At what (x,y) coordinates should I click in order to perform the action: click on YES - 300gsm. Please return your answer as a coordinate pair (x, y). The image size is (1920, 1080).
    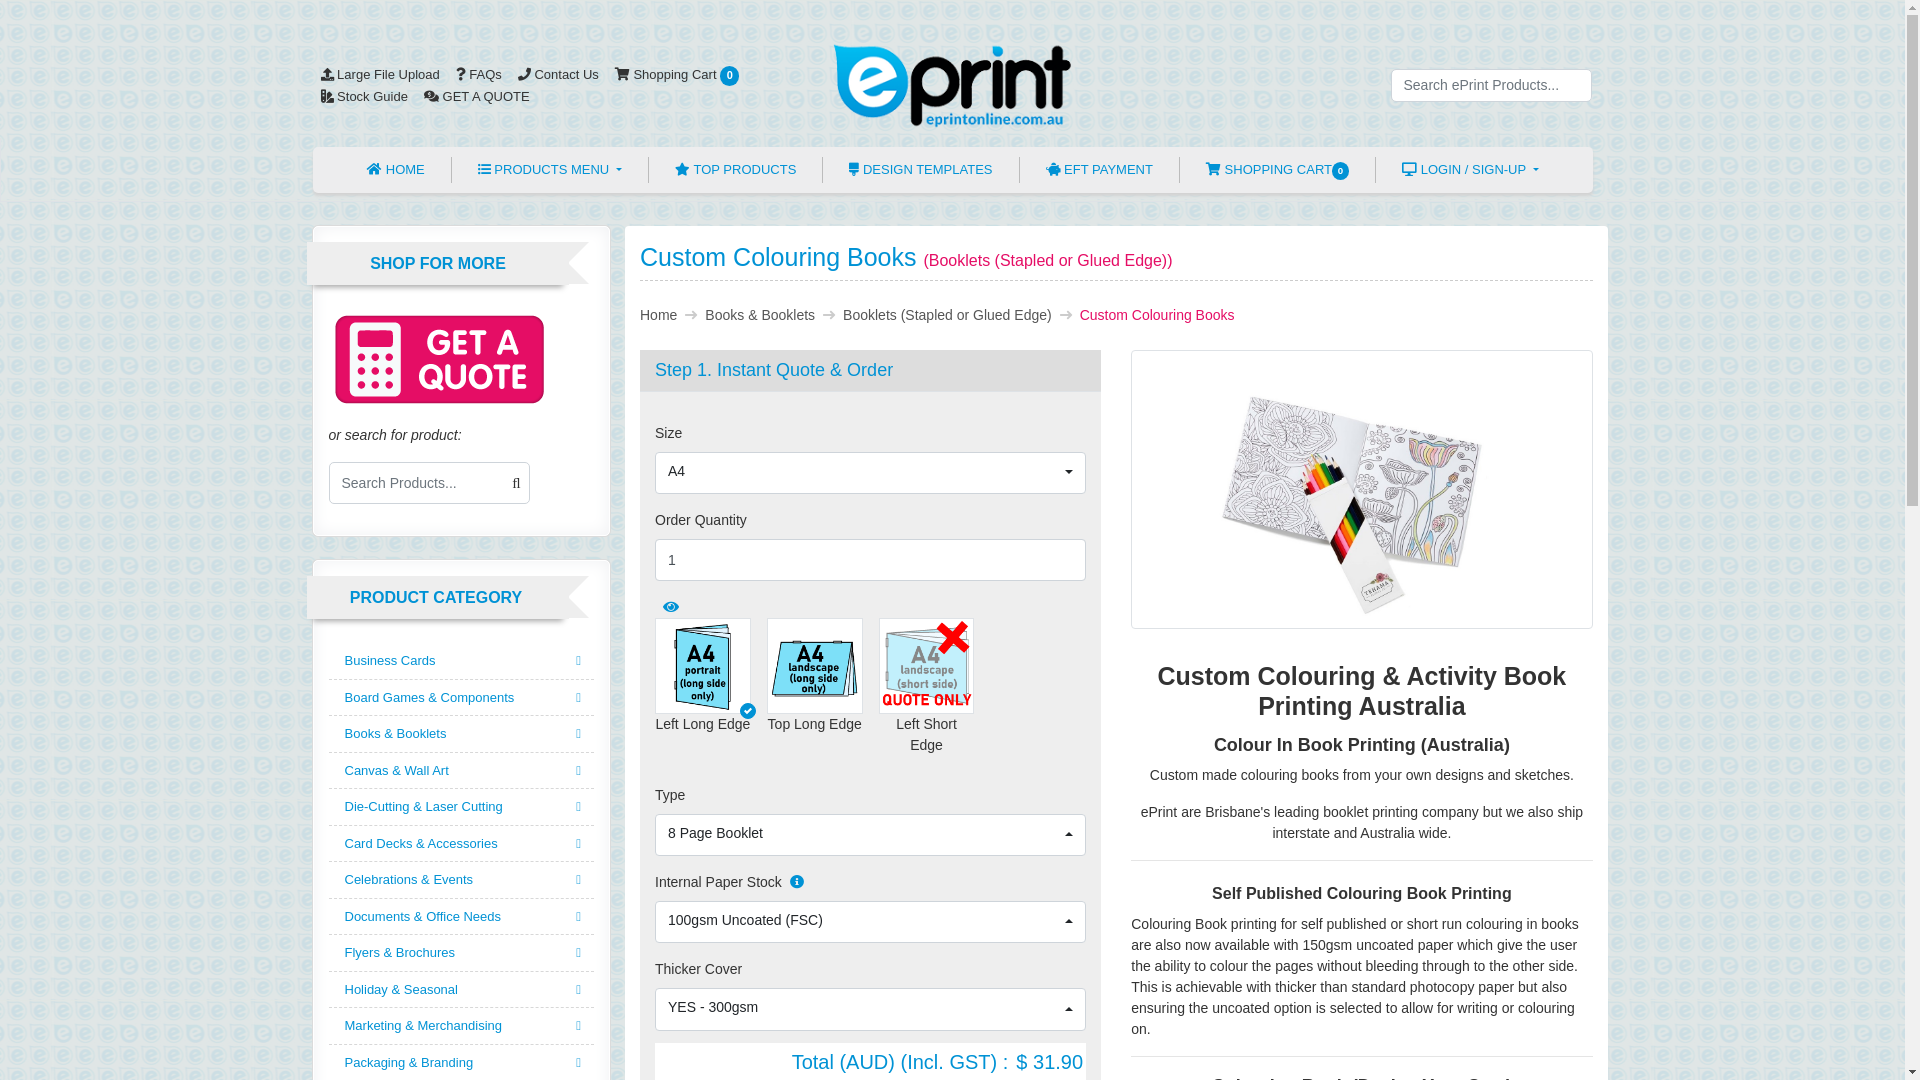
    Looking at the image, I should click on (870, 1009).